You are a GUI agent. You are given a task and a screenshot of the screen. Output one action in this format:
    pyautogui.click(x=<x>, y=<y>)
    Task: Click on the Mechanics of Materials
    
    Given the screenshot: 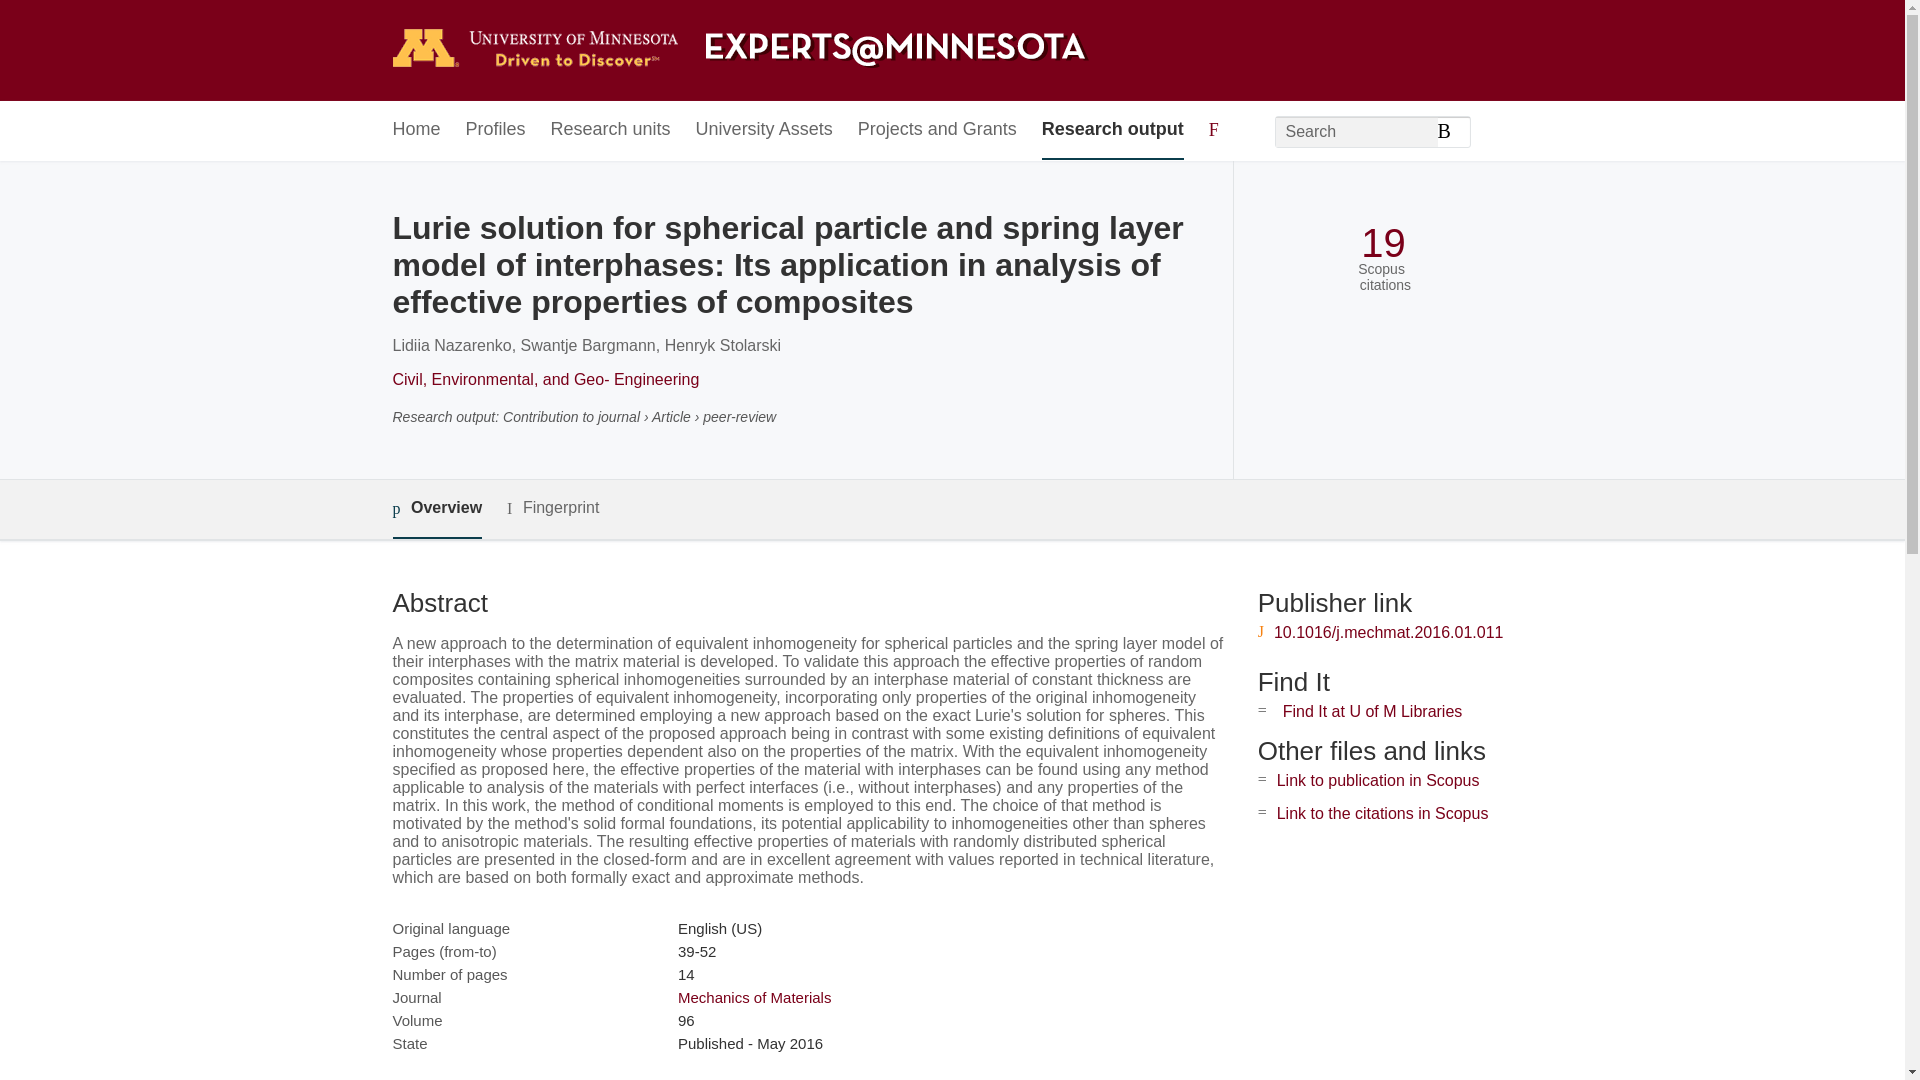 What is the action you would take?
    pyautogui.click(x=754, y=997)
    